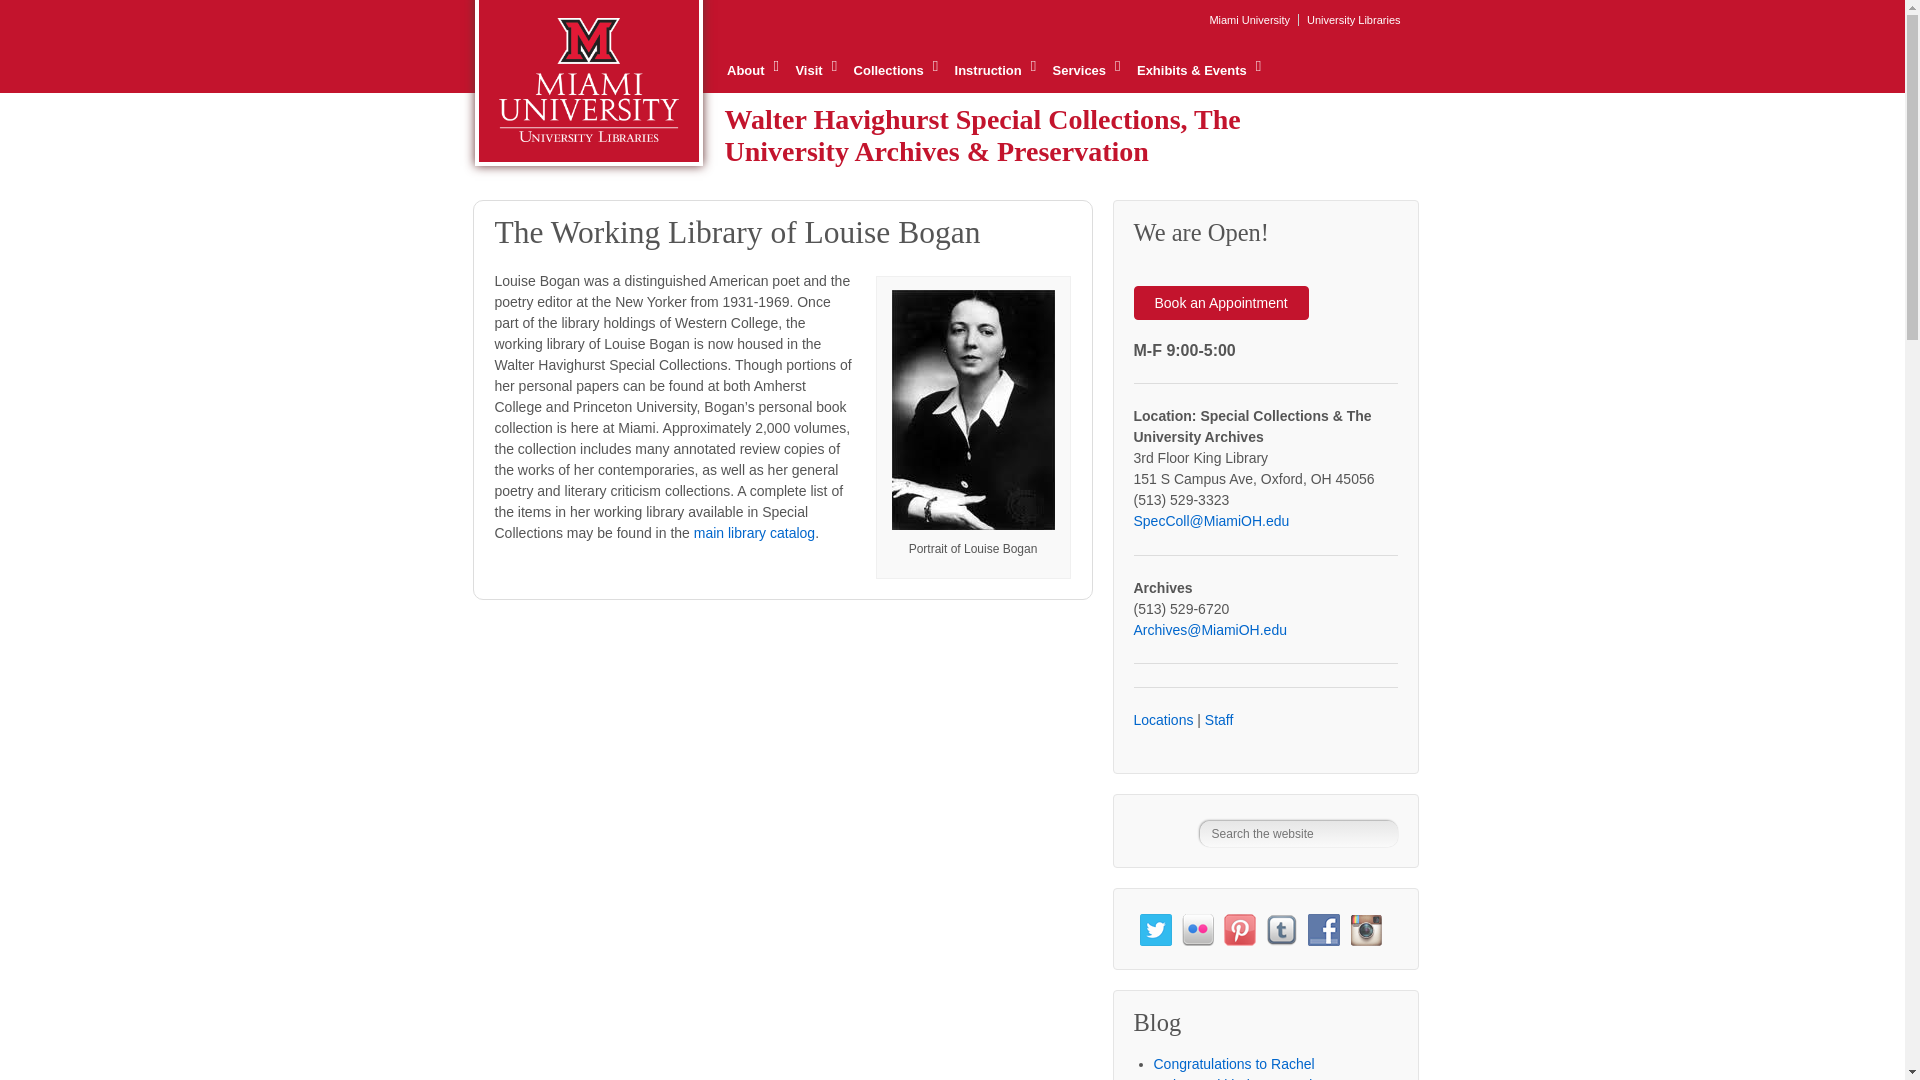 The height and width of the screenshot is (1080, 1920). I want to click on Follow Us on Pinterest, so click(1240, 930).